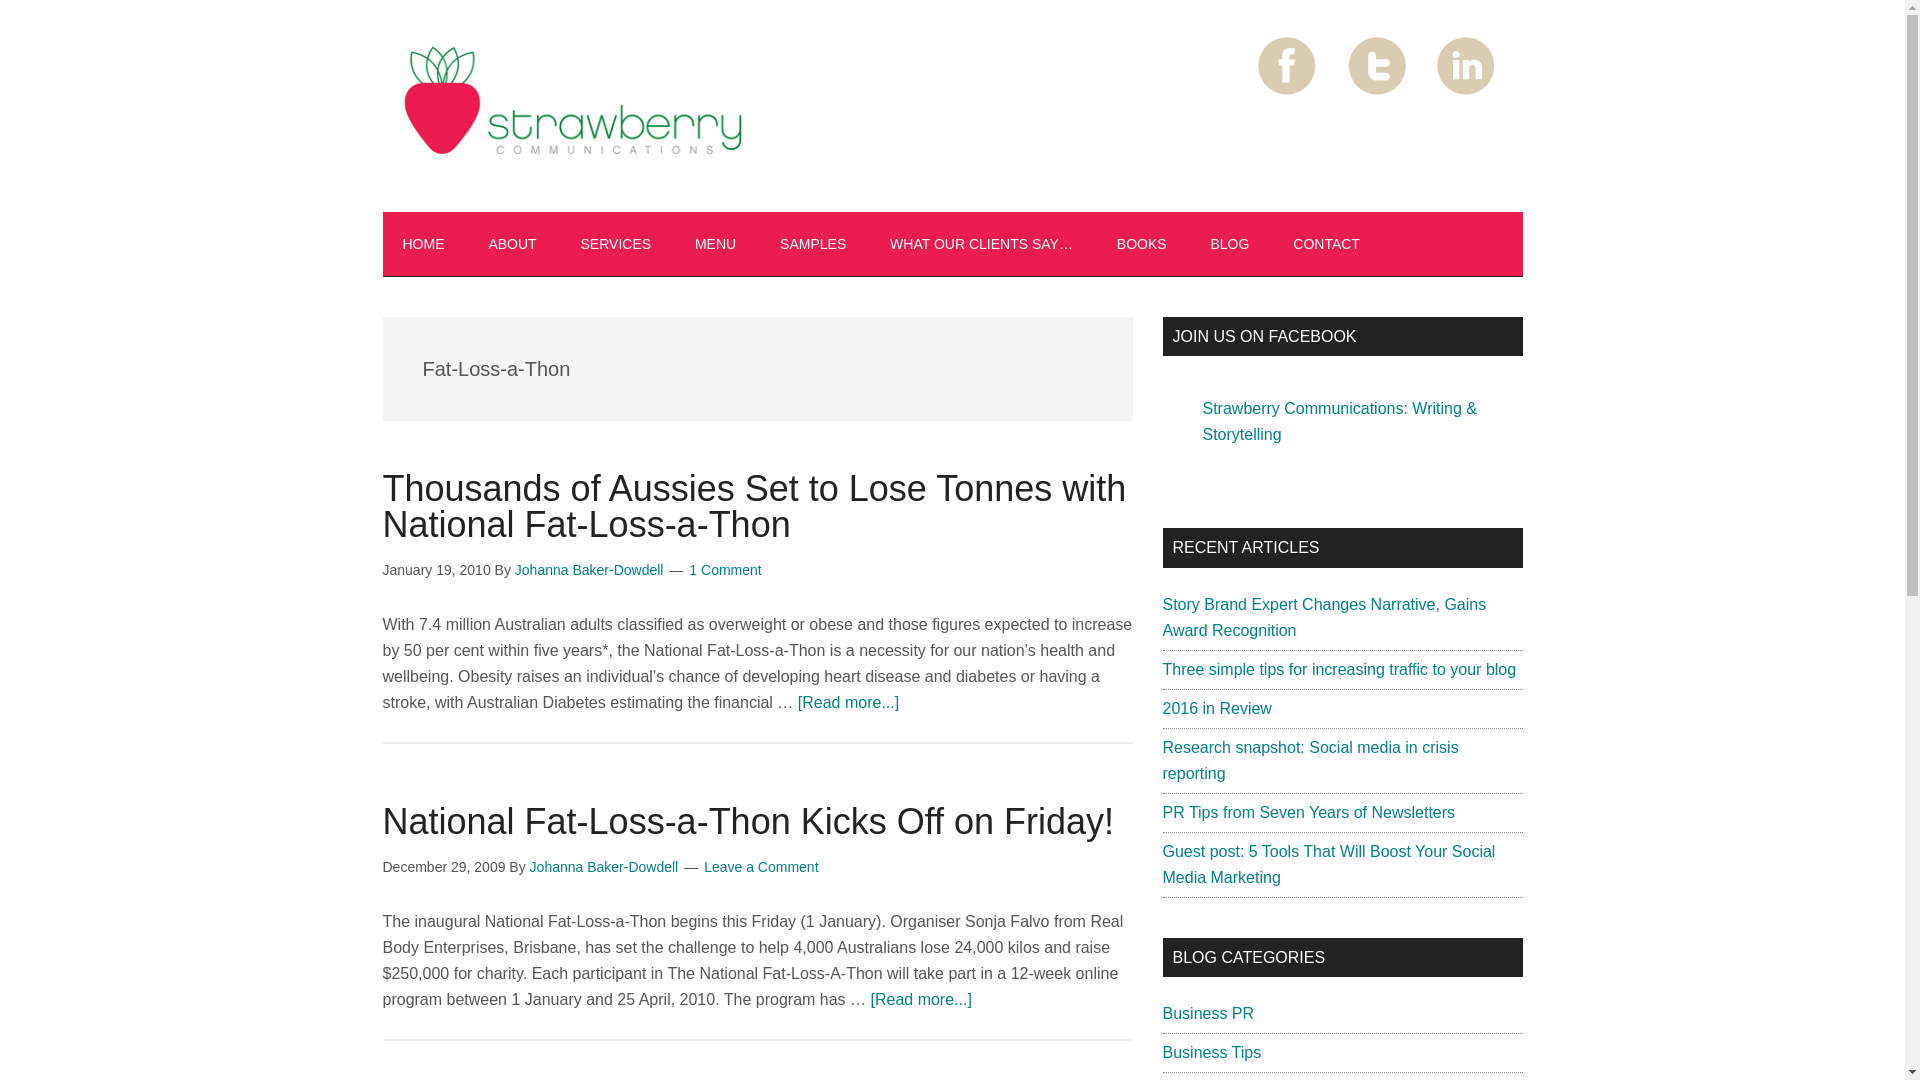  Describe the element at coordinates (589, 569) in the screenshot. I see `Johanna Baker-Dowdell` at that location.